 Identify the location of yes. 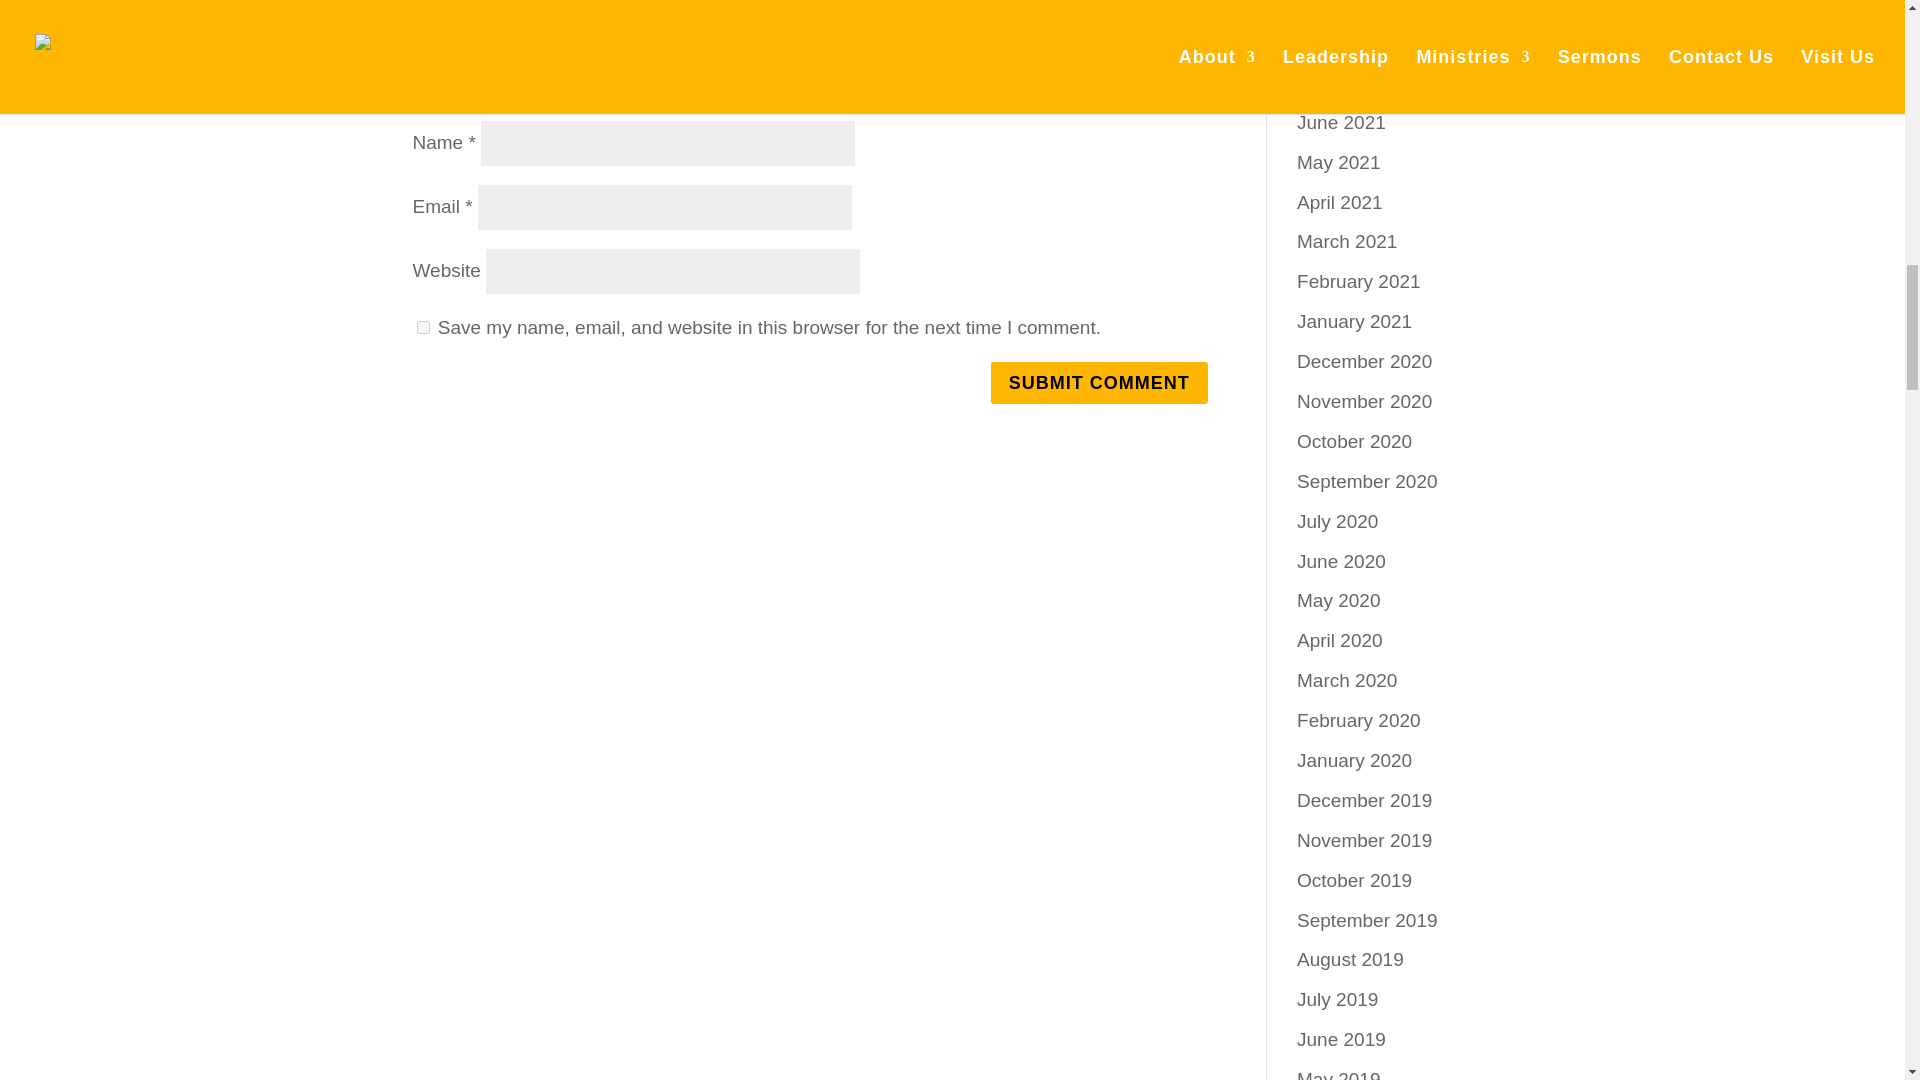
(422, 326).